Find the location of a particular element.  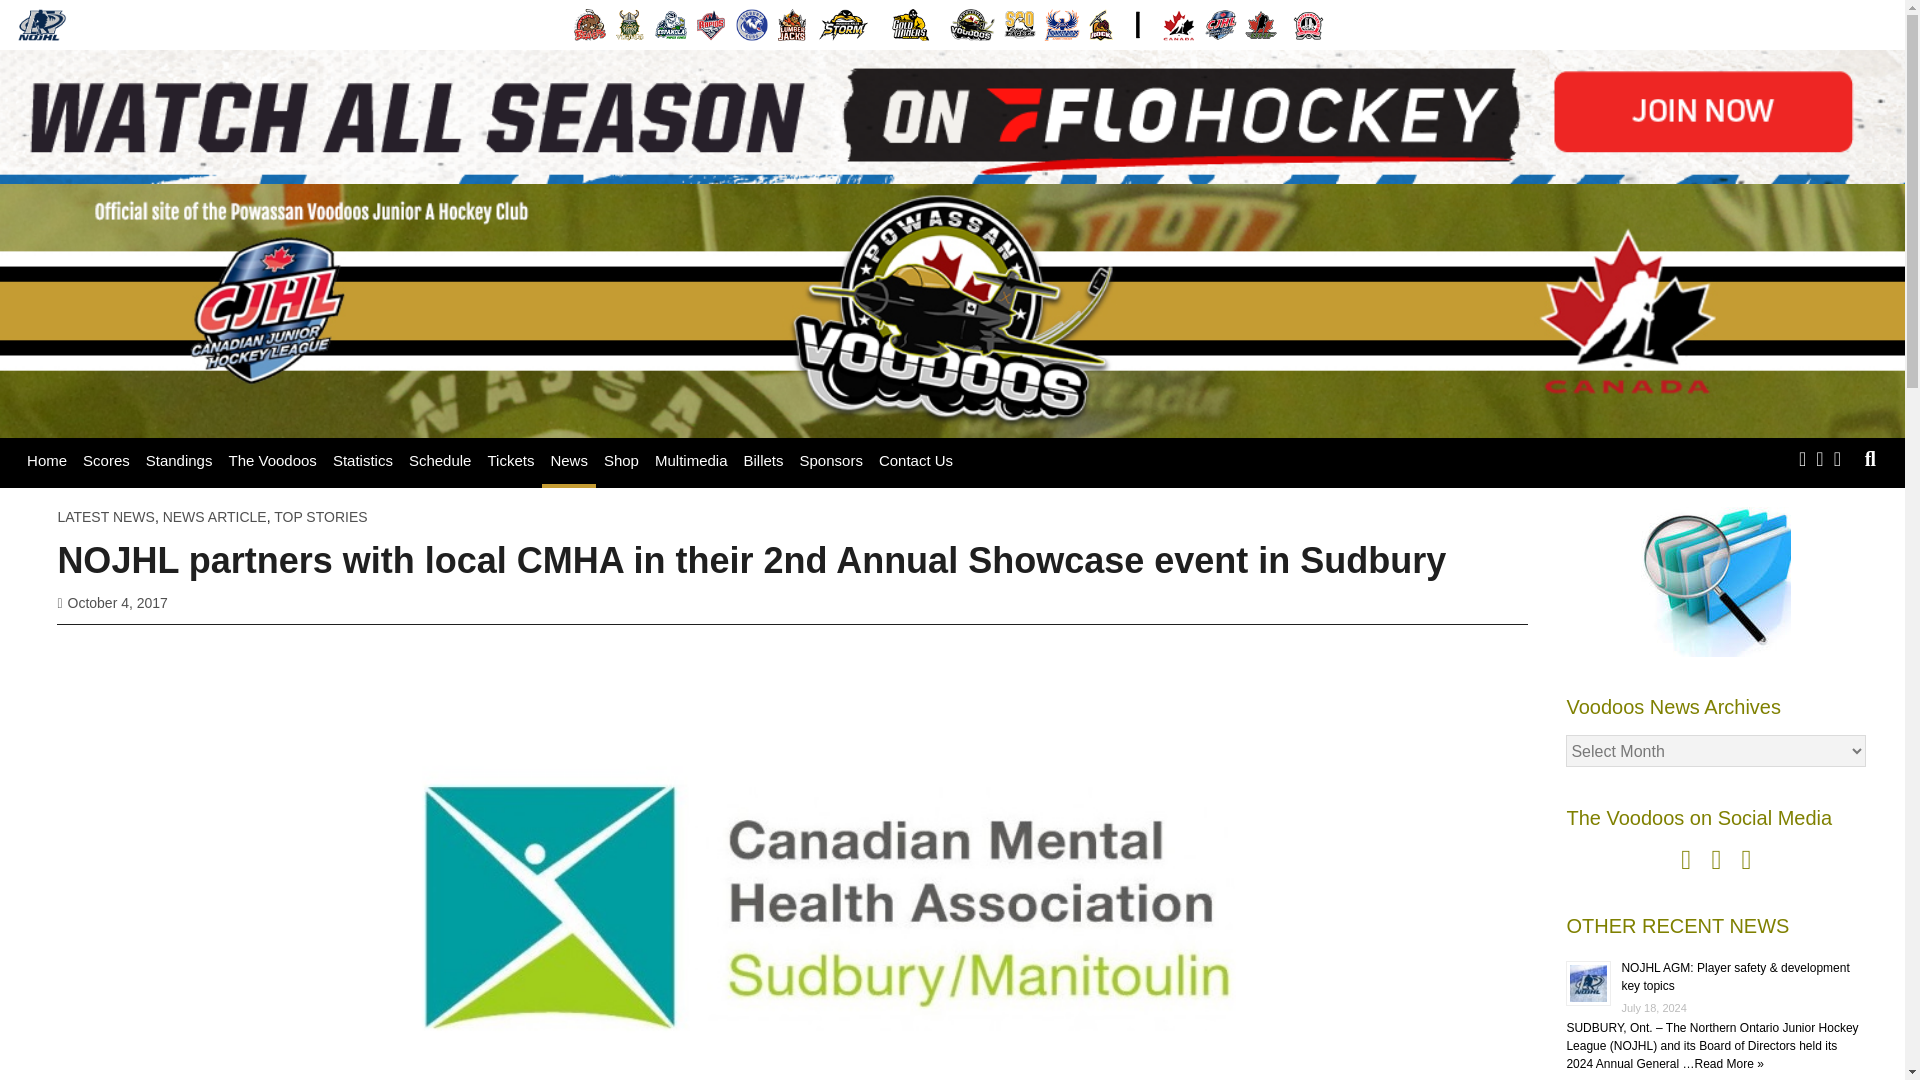

Hearst Lumberjacks is located at coordinates (792, 24).